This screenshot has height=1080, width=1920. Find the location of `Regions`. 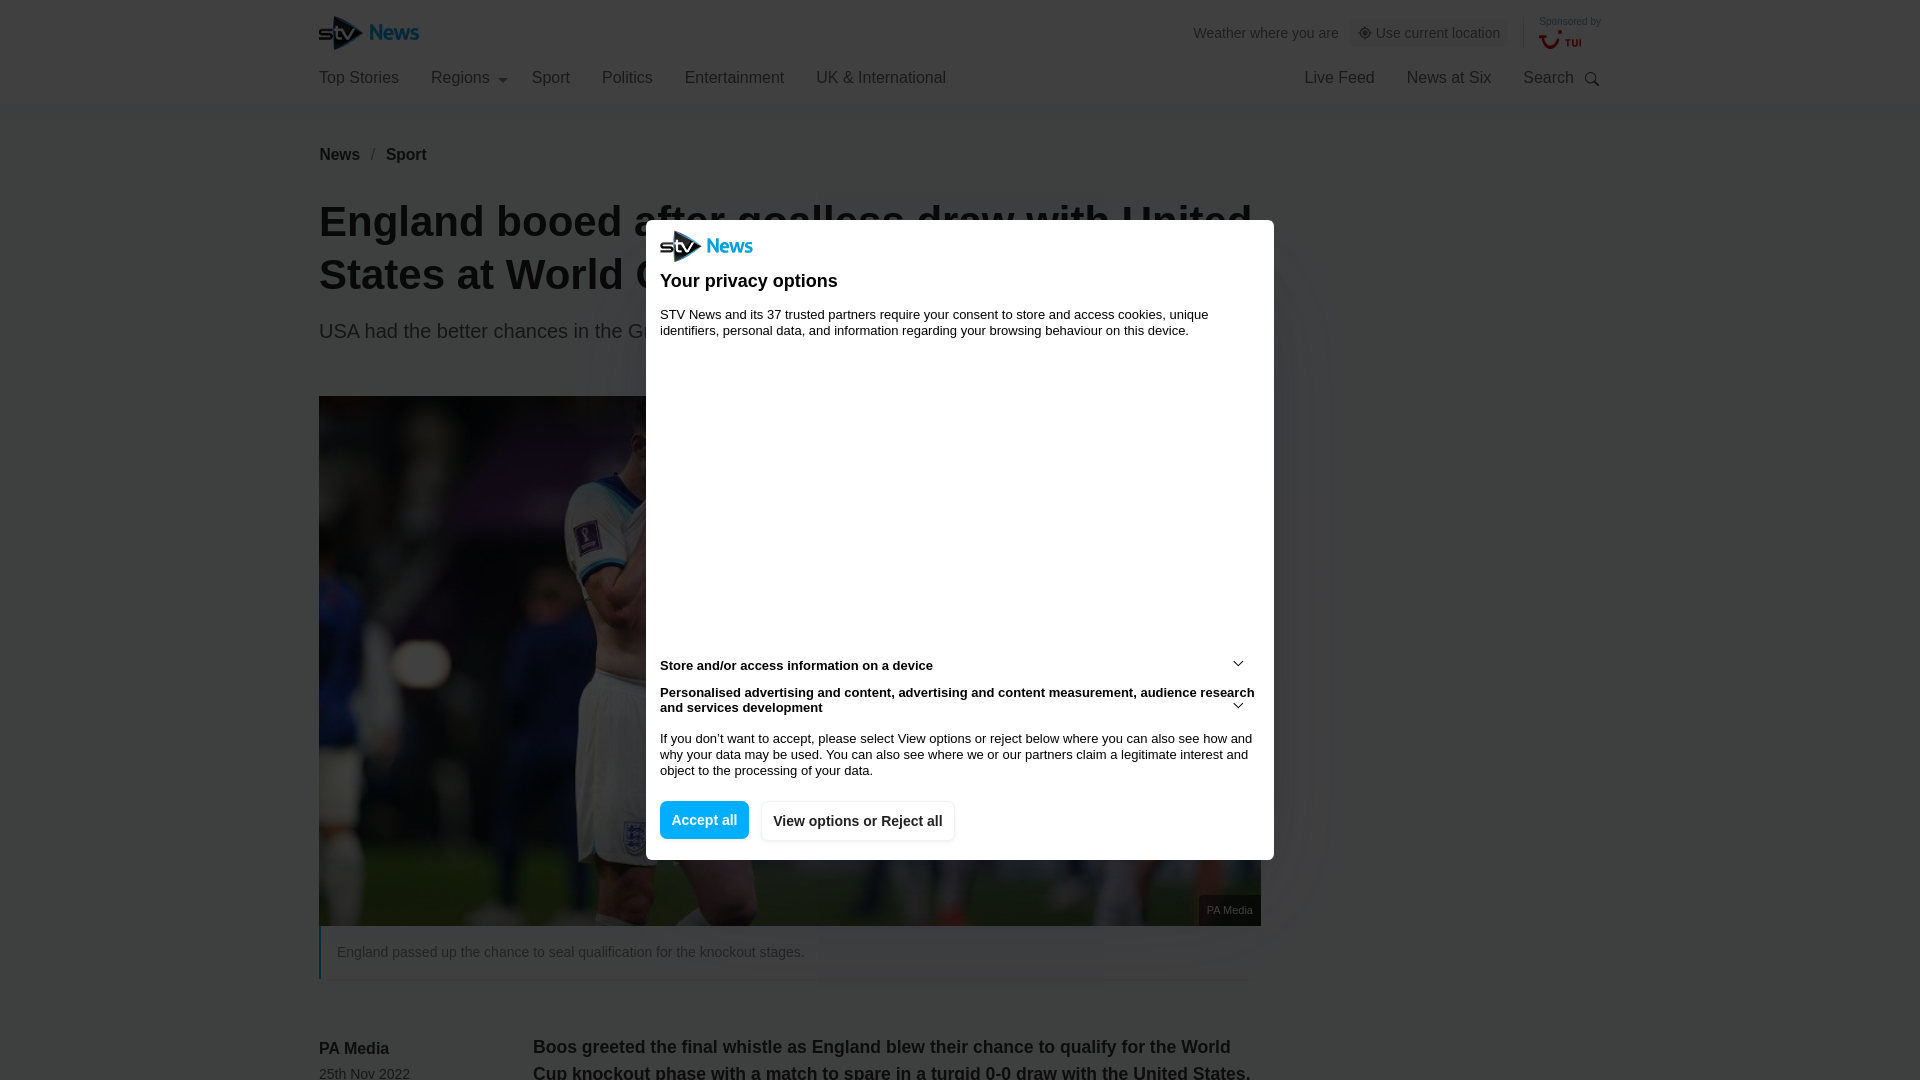

Regions is located at coordinates (469, 76).